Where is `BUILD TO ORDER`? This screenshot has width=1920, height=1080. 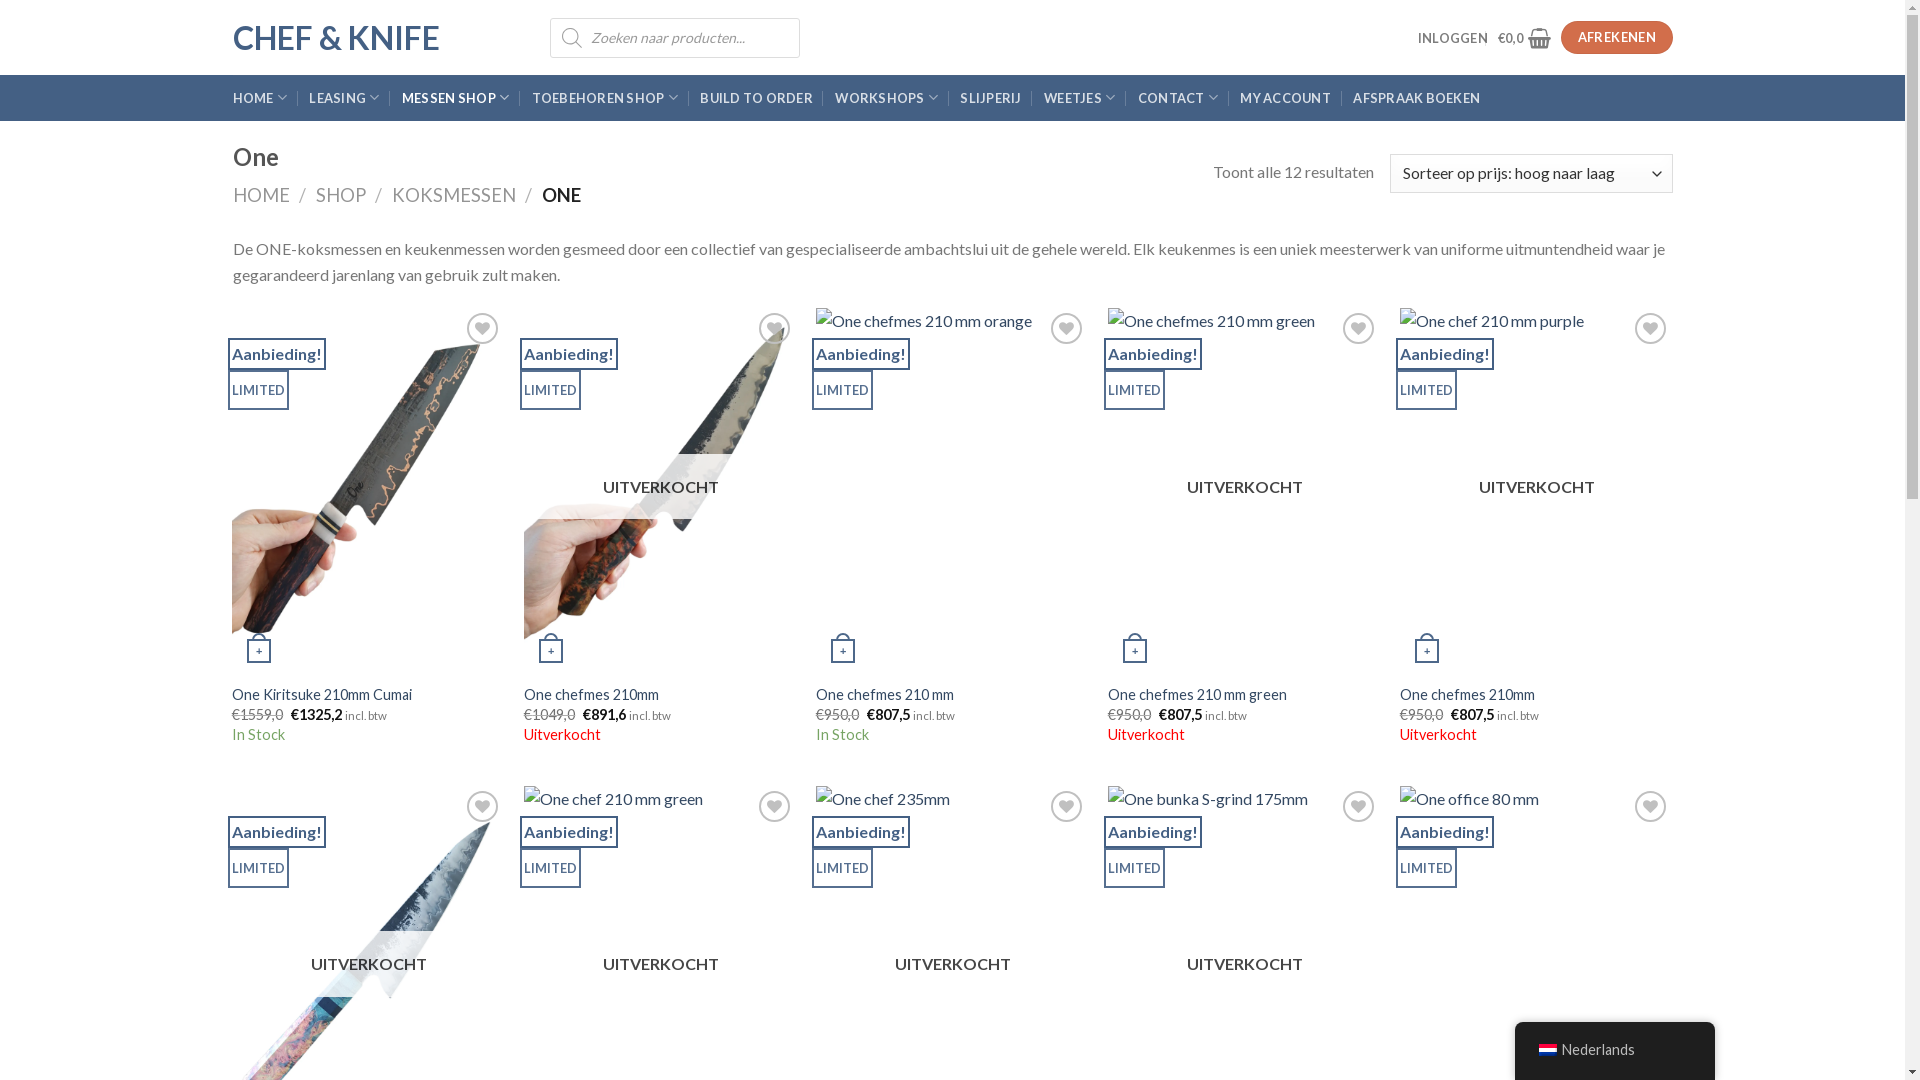
BUILD TO ORDER is located at coordinates (756, 98).